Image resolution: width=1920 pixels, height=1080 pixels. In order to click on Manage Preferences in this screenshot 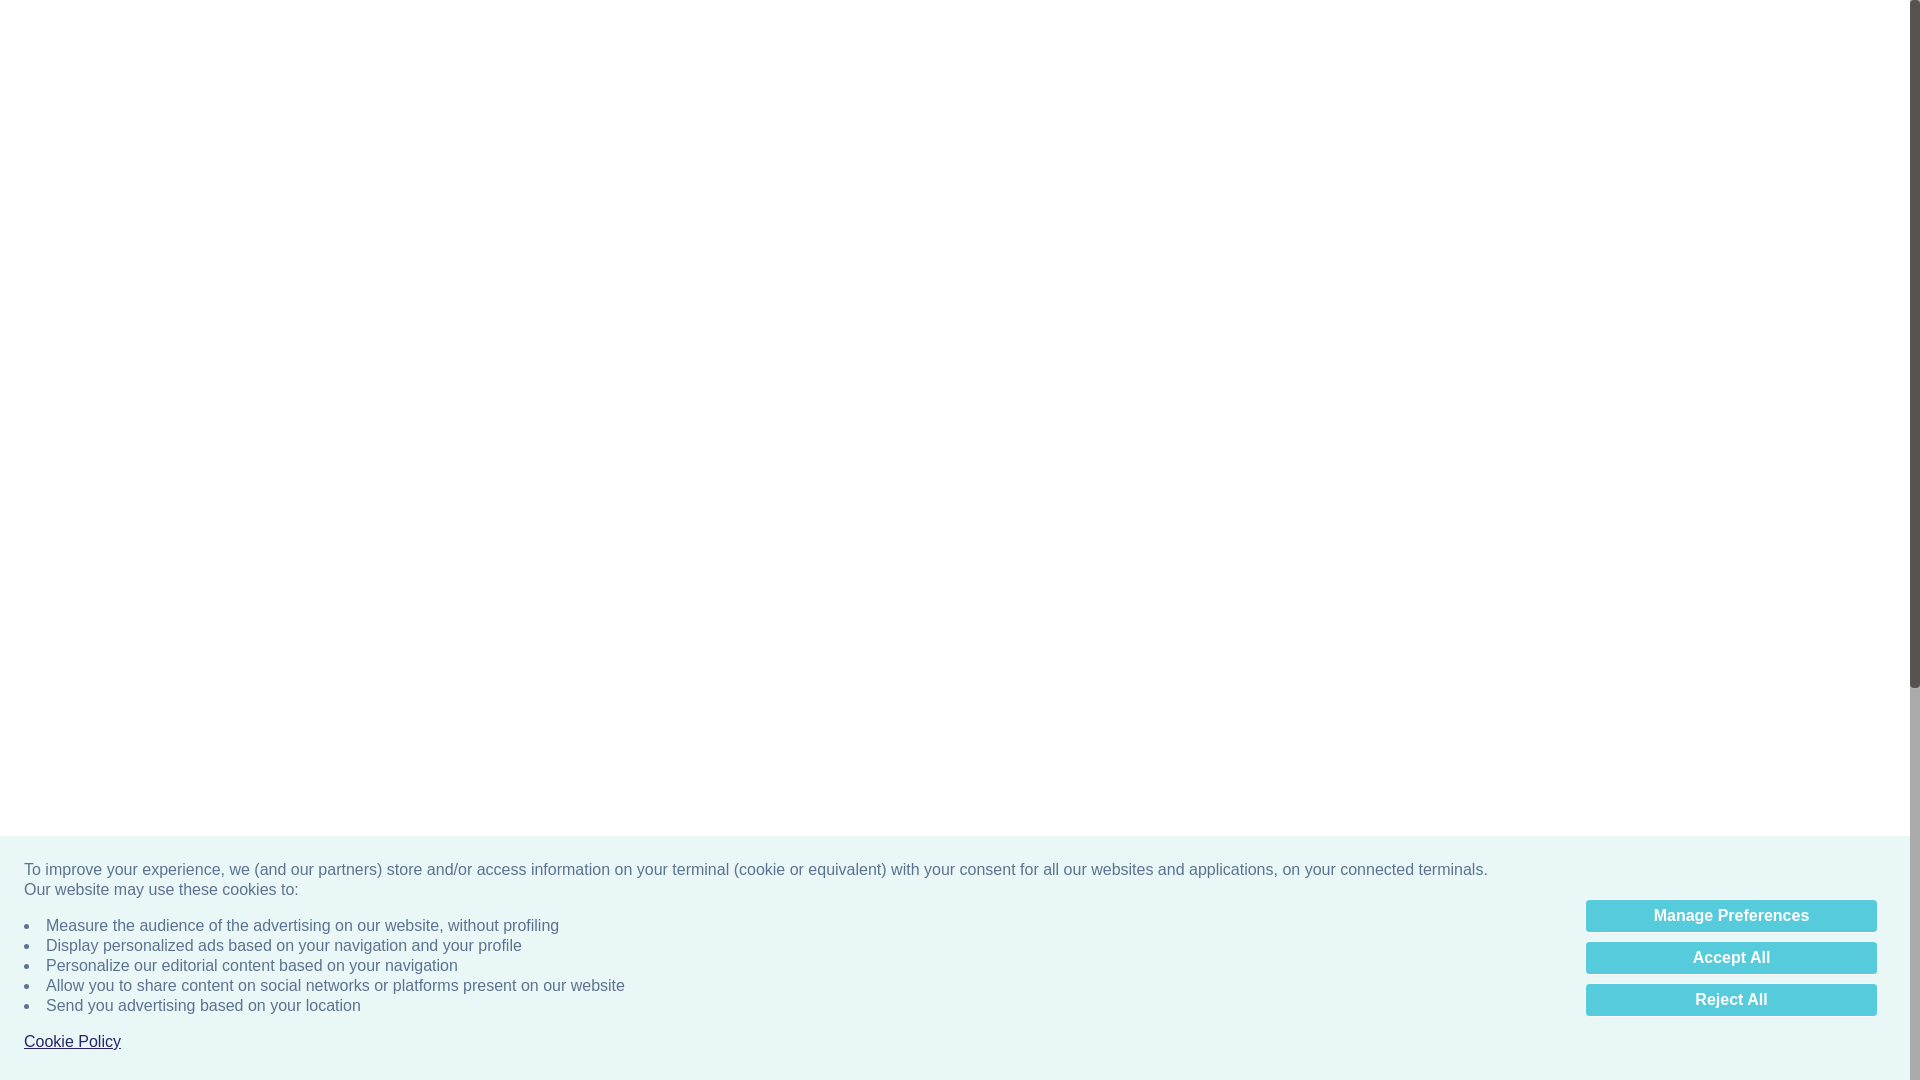, I will do `click(1731, 916)`.